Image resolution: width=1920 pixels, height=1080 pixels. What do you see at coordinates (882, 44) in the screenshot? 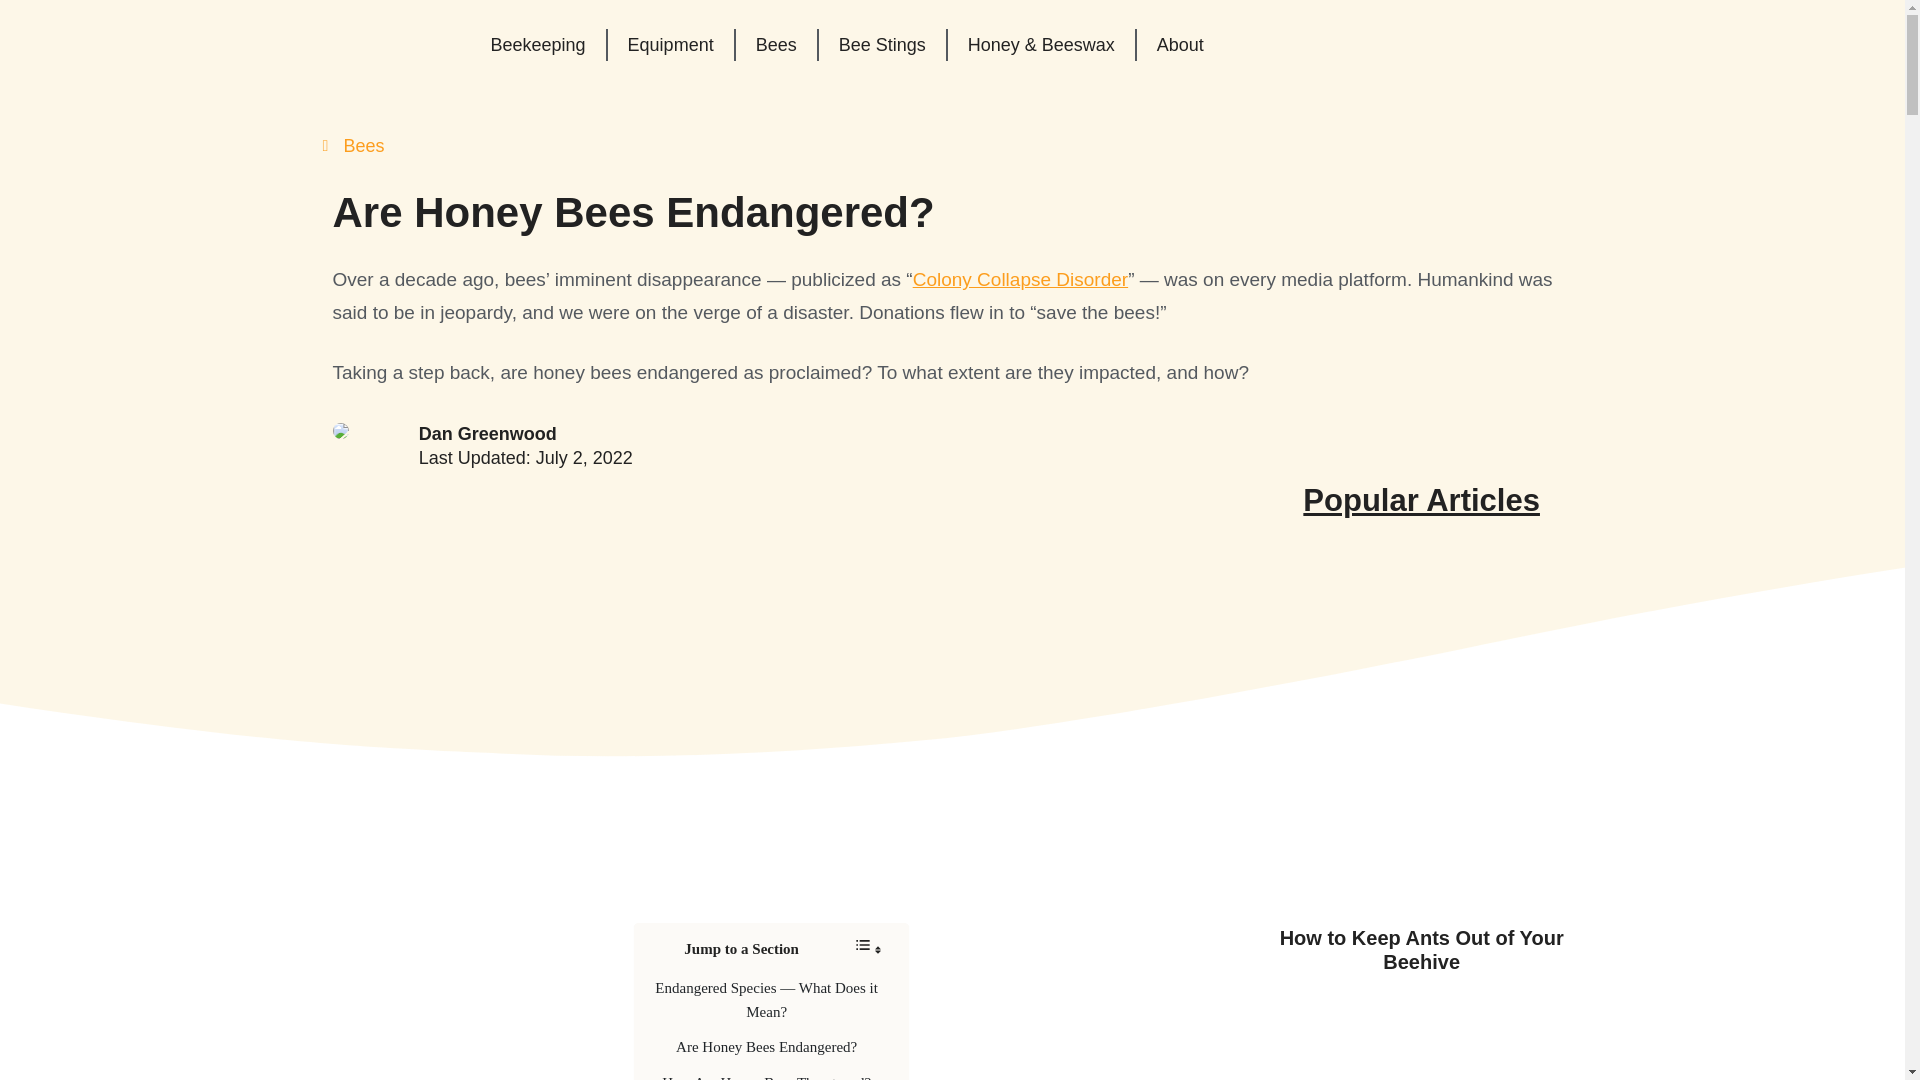
I see `Bee Stings` at bounding box center [882, 44].